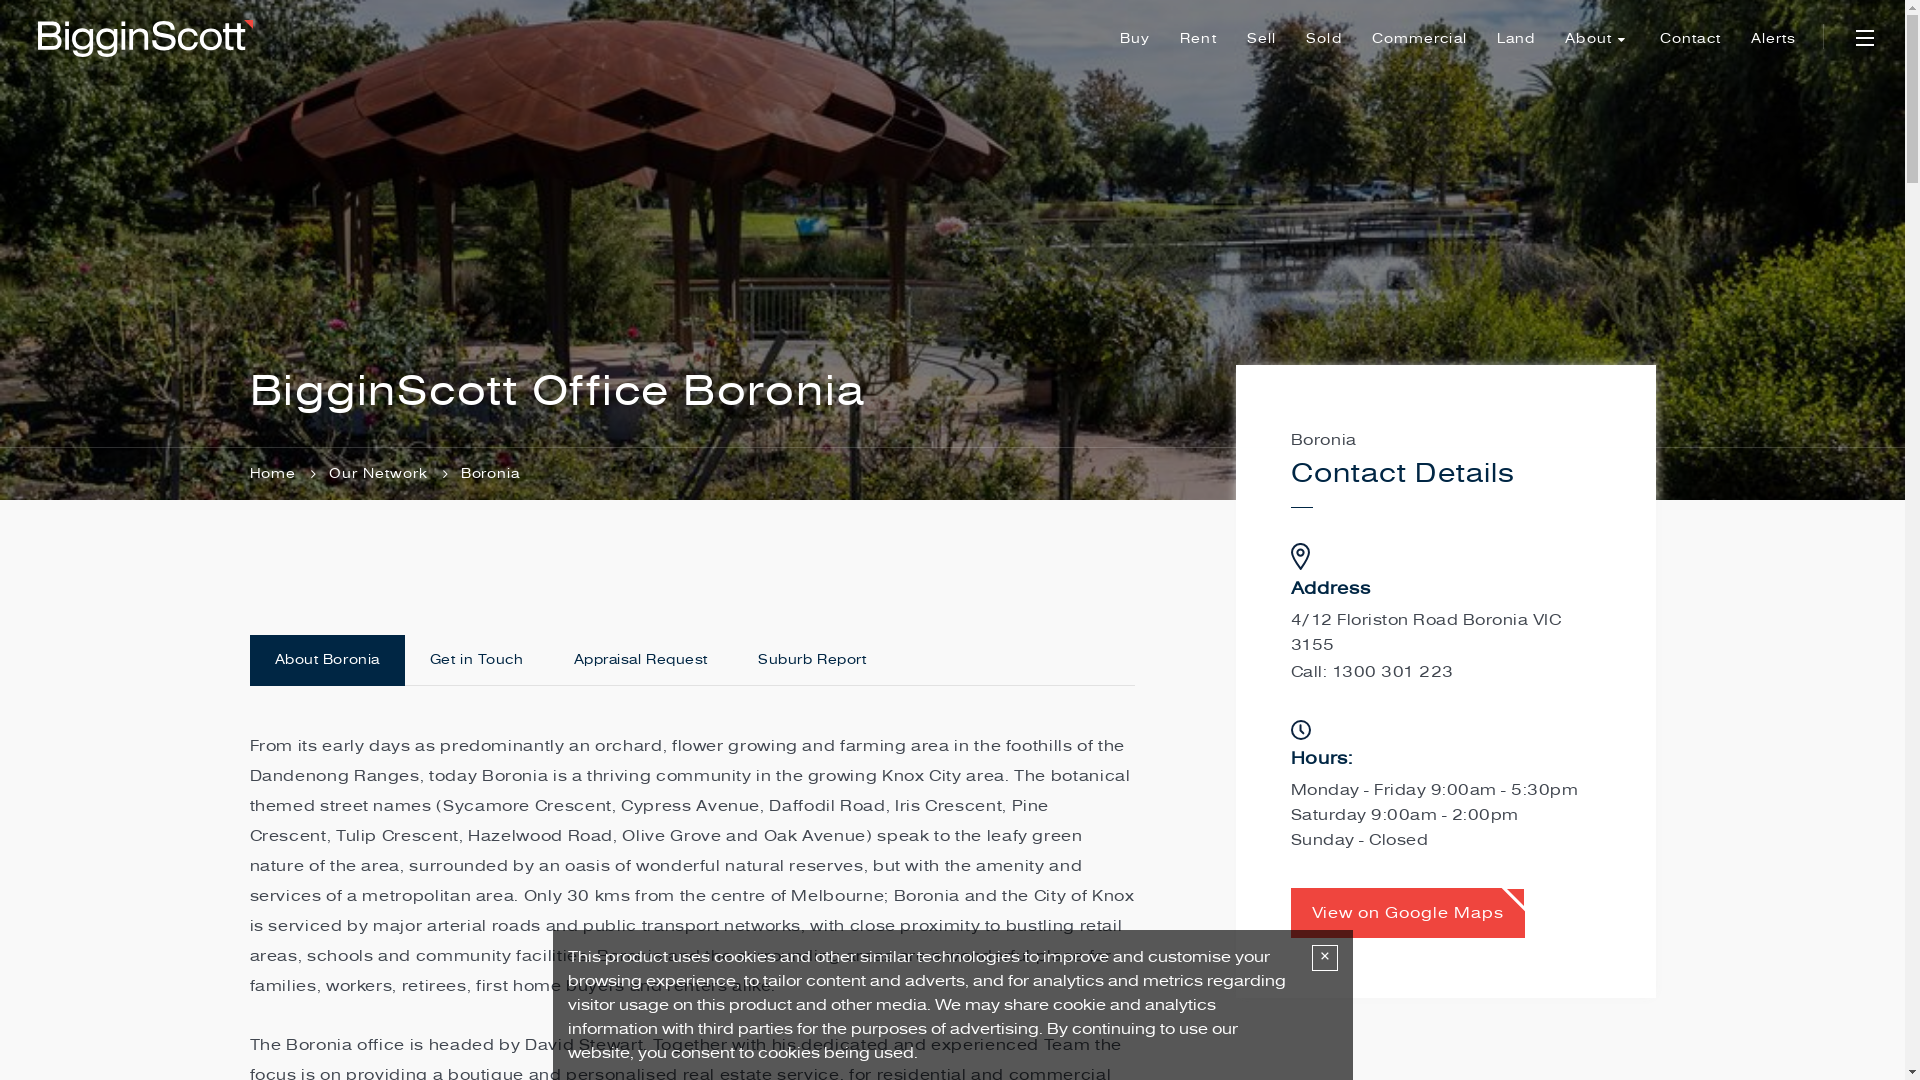 This screenshot has width=1920, height=1080. Describe the element at coordinates (1198, 38) in the screenshot. I see `Rent` at that location.